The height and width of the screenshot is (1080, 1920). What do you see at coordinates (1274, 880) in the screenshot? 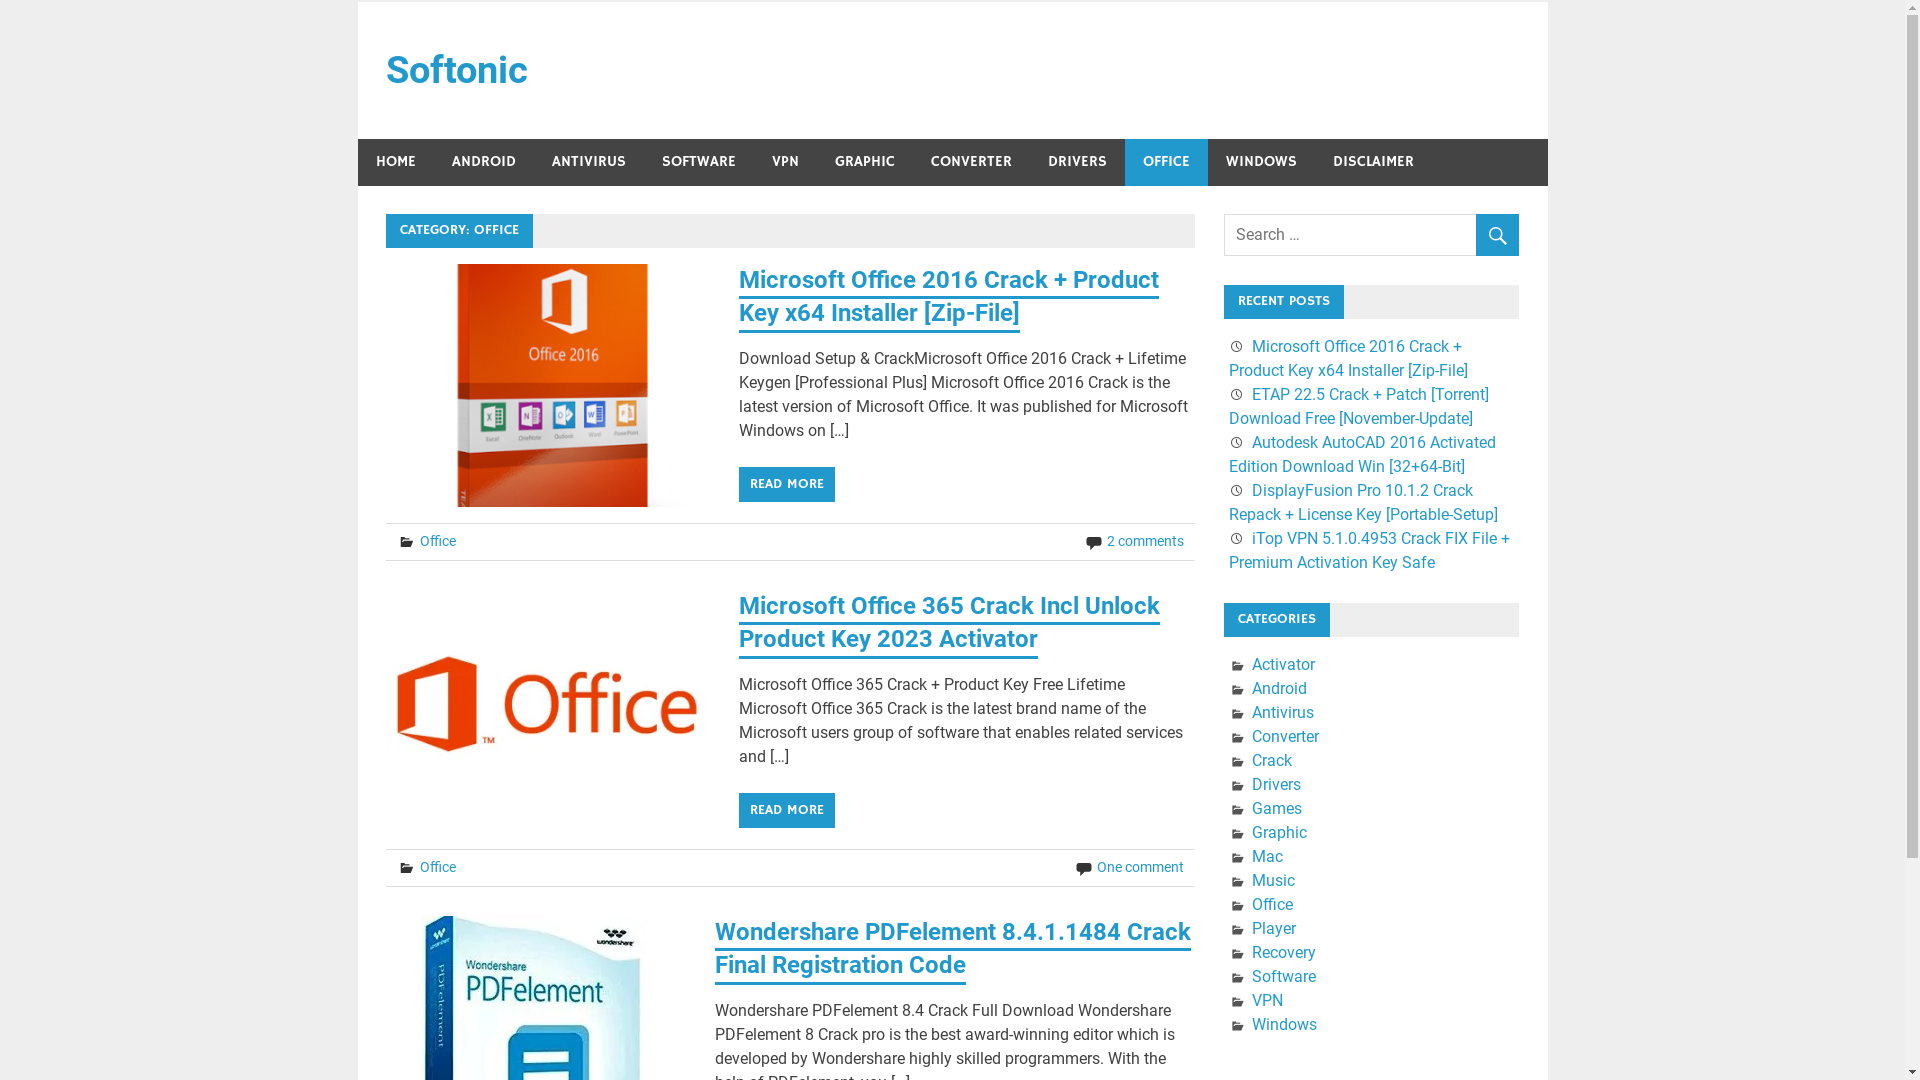
I see `Music` at bounding box center [1274, 880].